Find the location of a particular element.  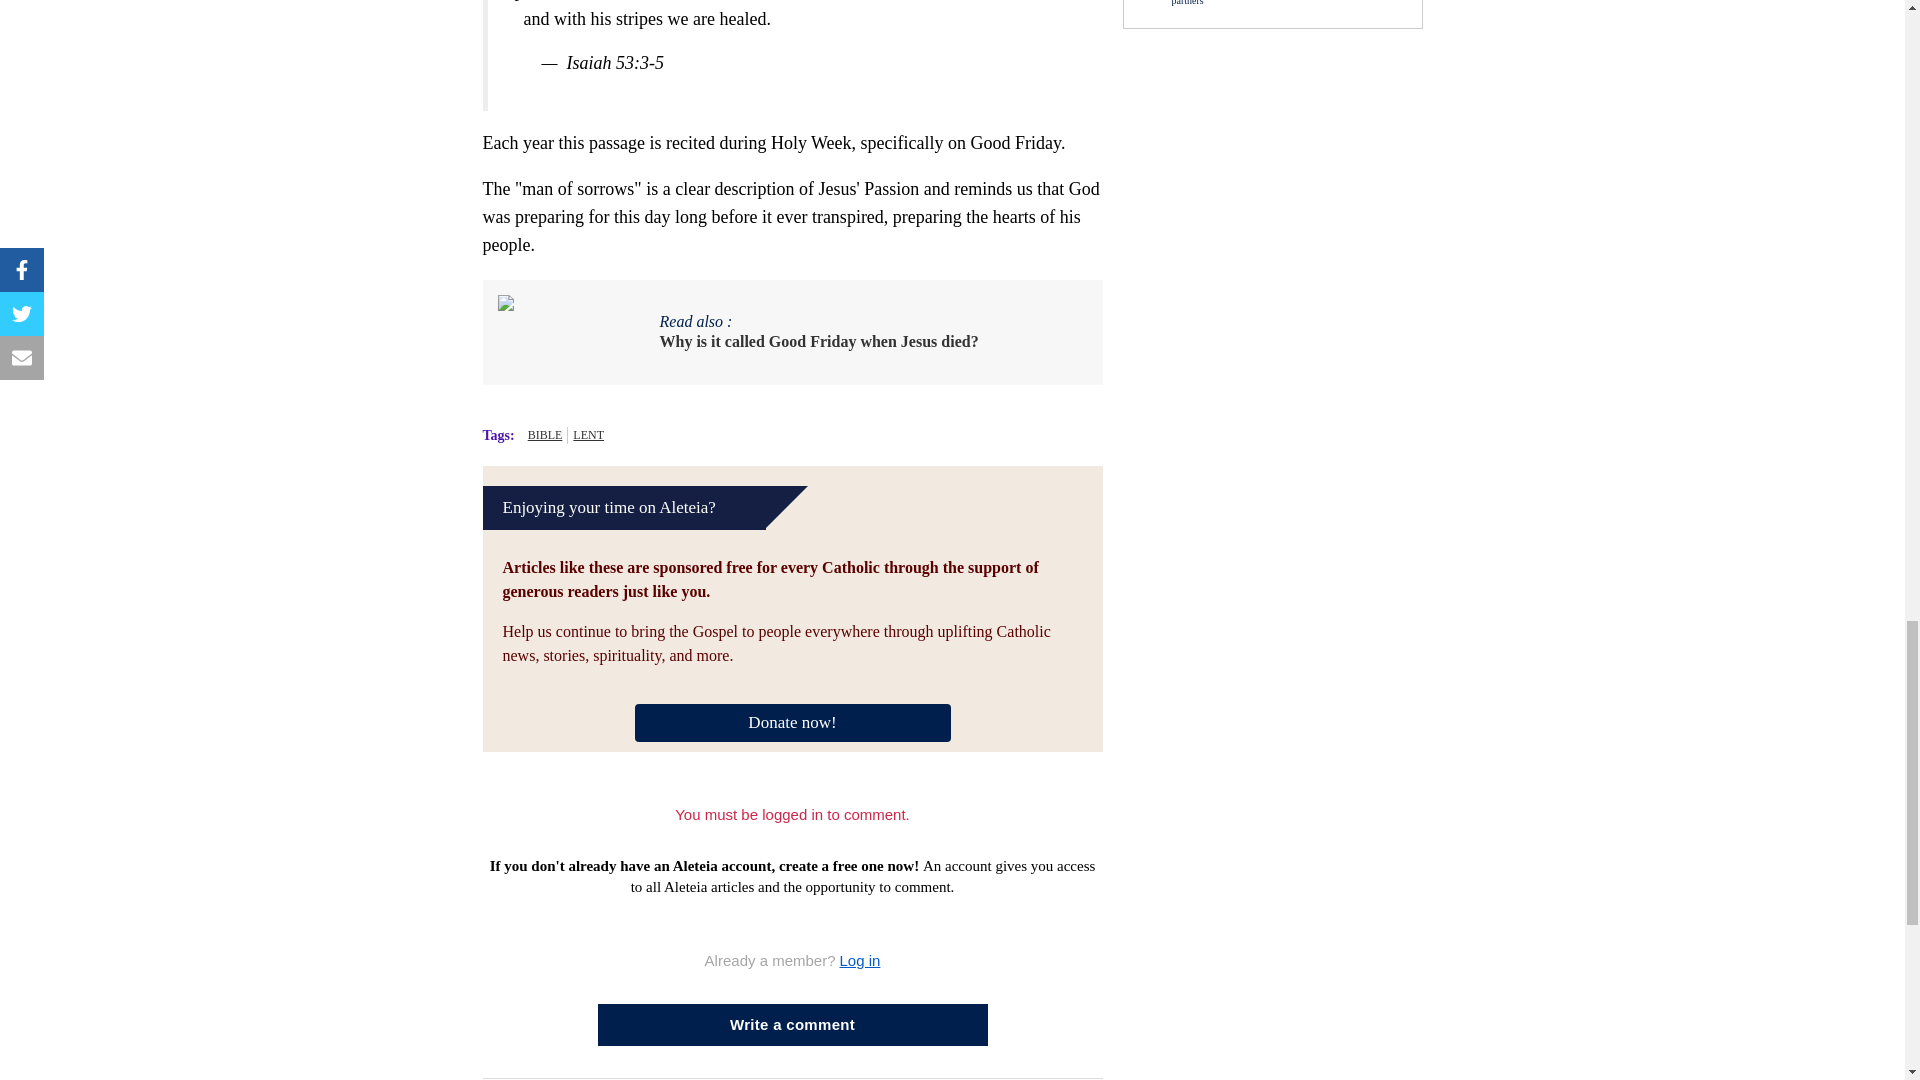

Why is it called Good Friday when Jesus died? is located at coordinates (820, 342).